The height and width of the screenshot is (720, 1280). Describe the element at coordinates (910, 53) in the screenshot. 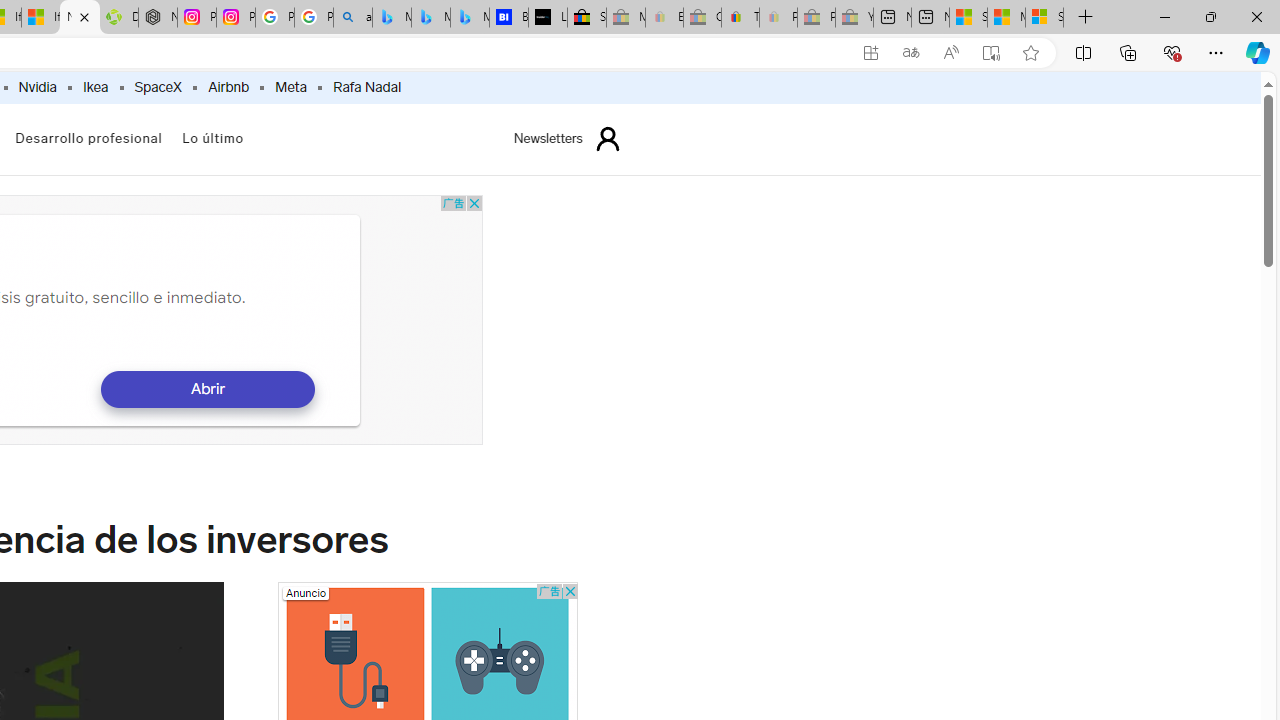

I see `Show translate options` at that location.